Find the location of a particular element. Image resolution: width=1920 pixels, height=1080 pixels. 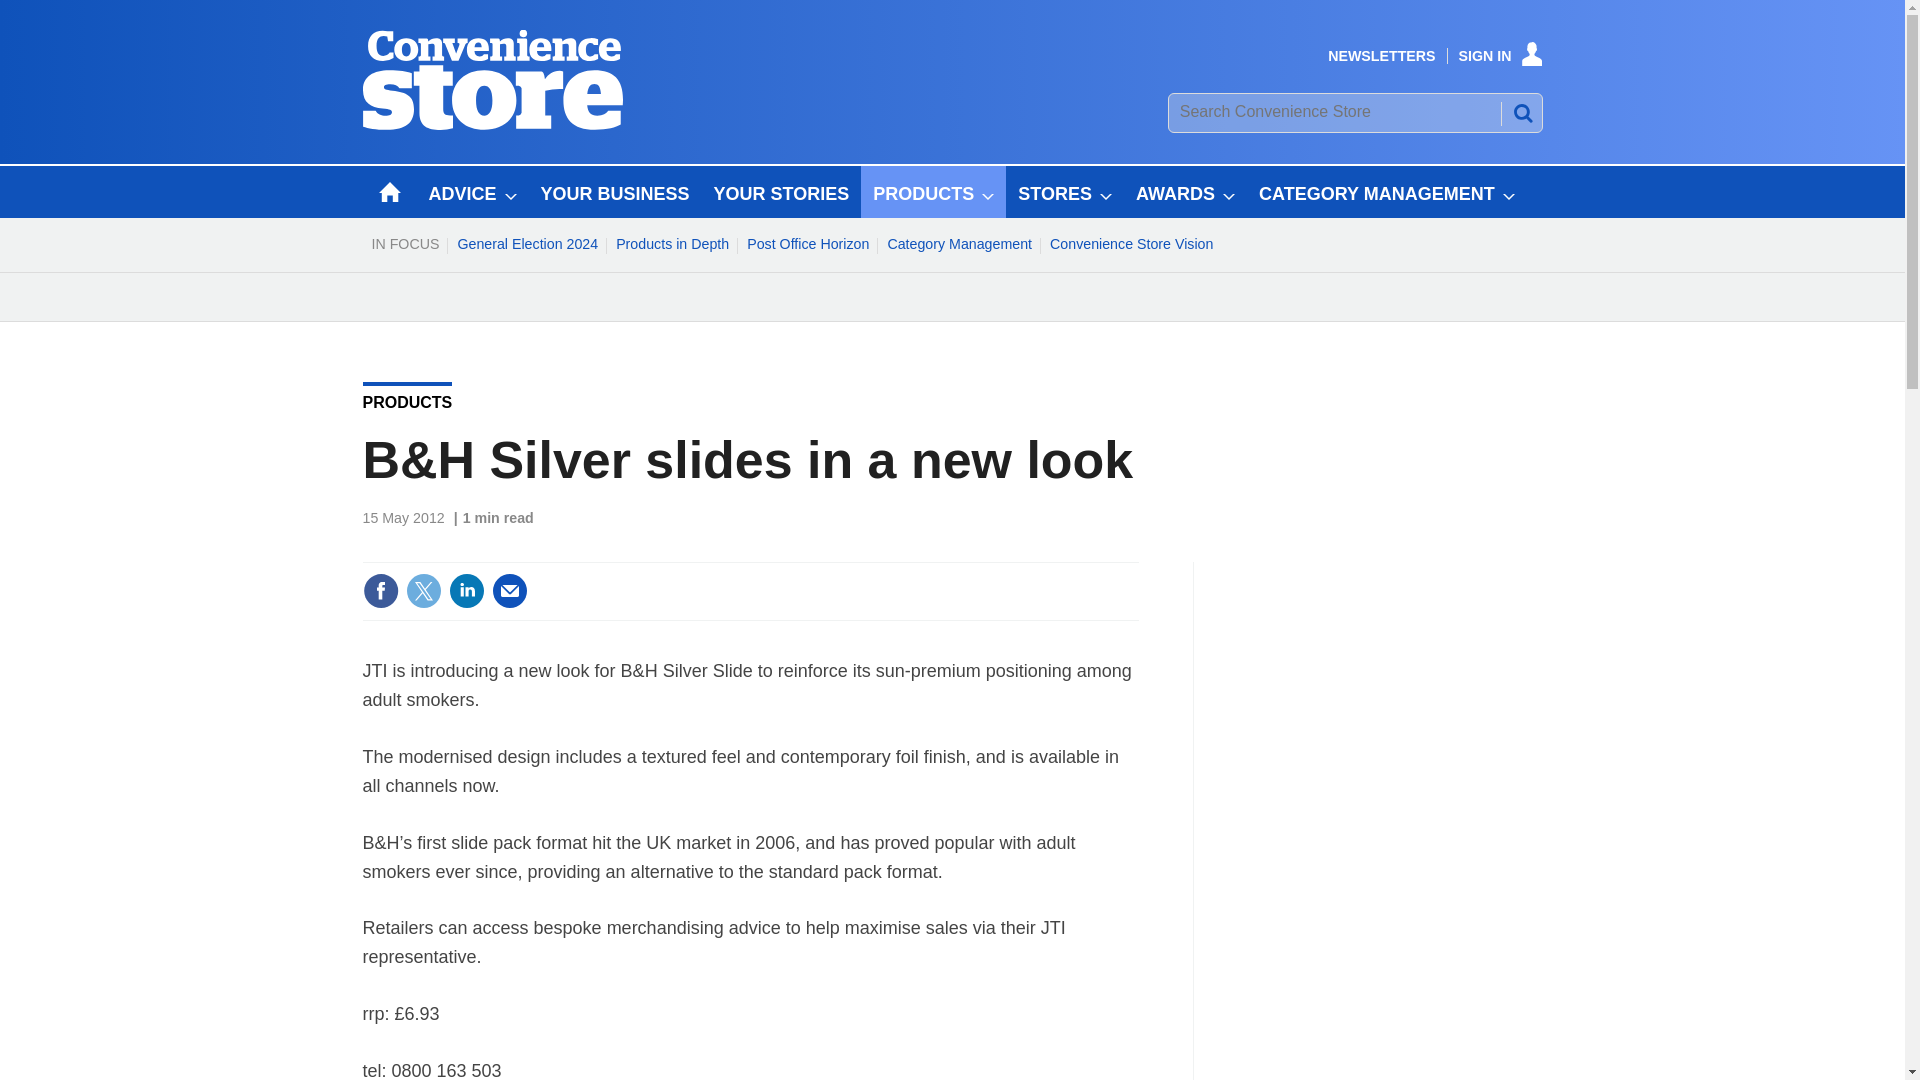

SIGN IN is located at coordinates (1501, 55).